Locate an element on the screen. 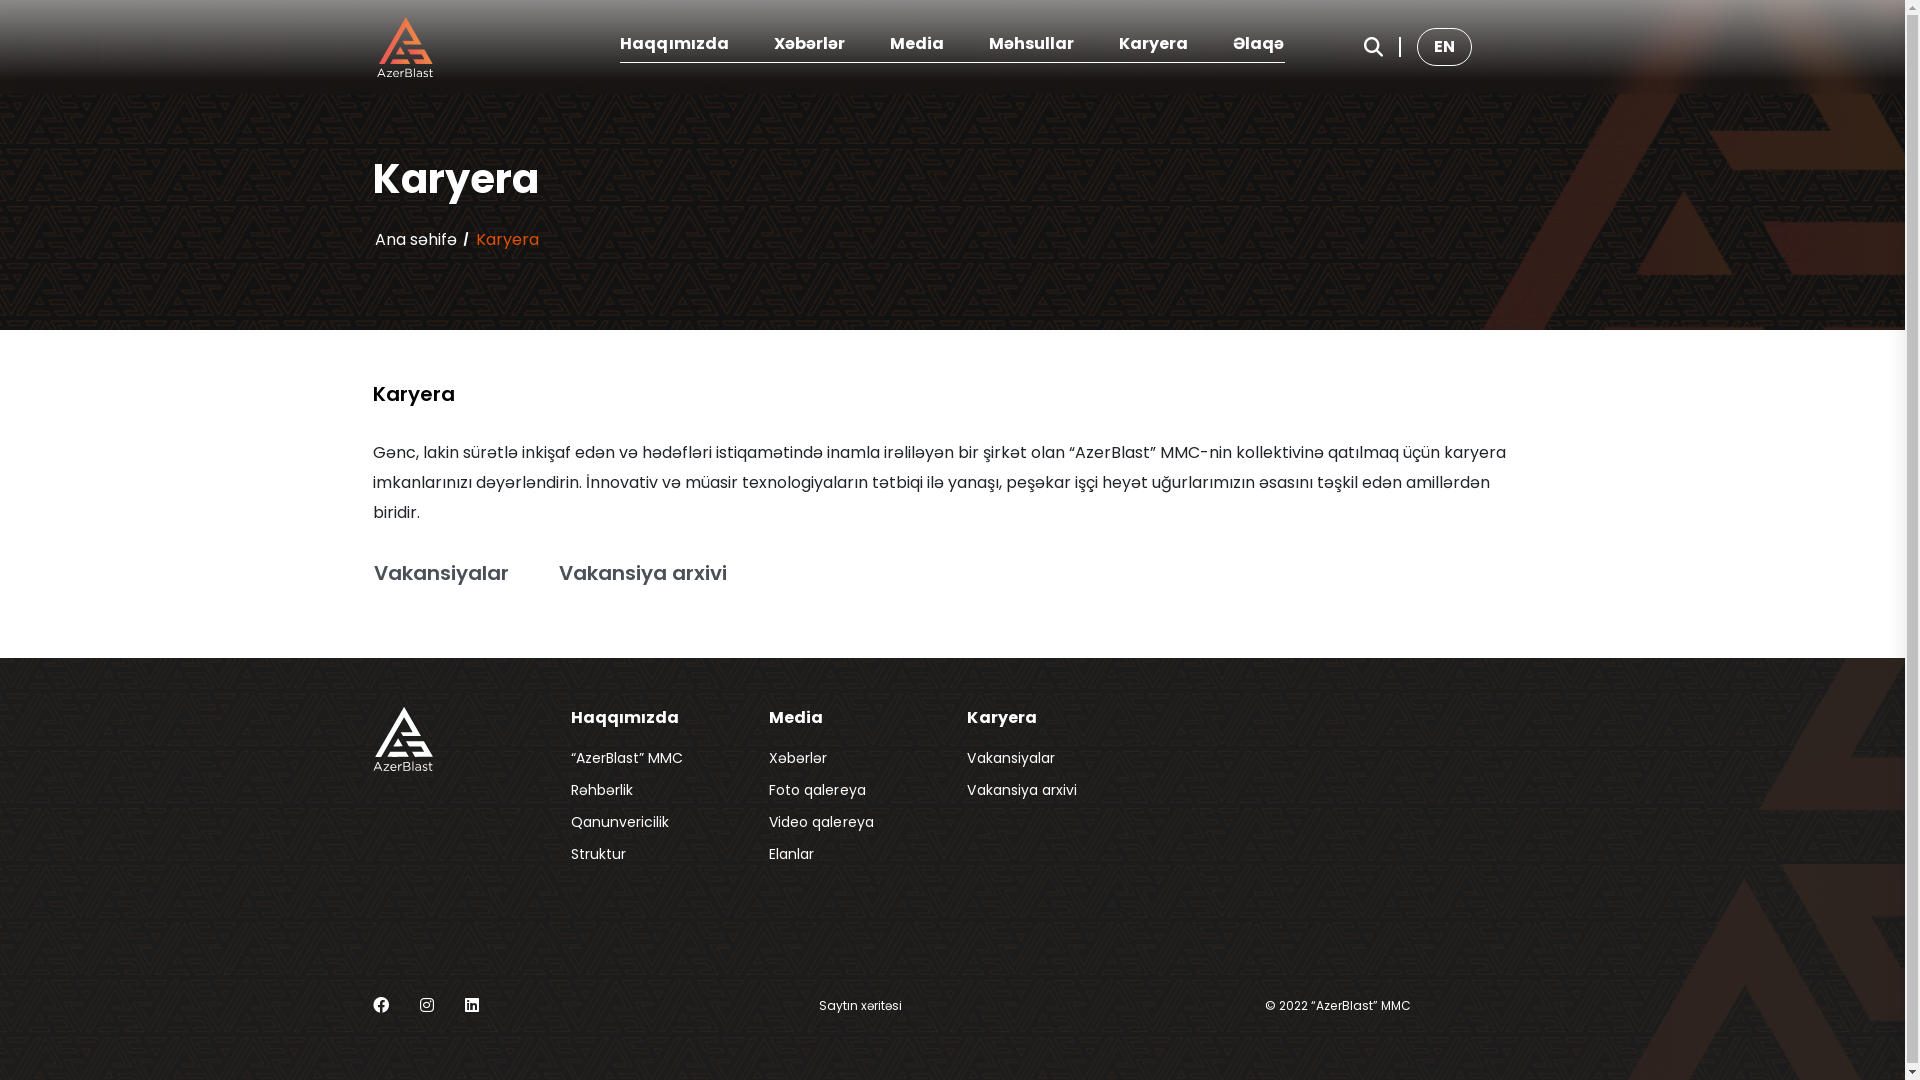 The image size is (1920, 1080). Media is located at coordinates (917, 44).